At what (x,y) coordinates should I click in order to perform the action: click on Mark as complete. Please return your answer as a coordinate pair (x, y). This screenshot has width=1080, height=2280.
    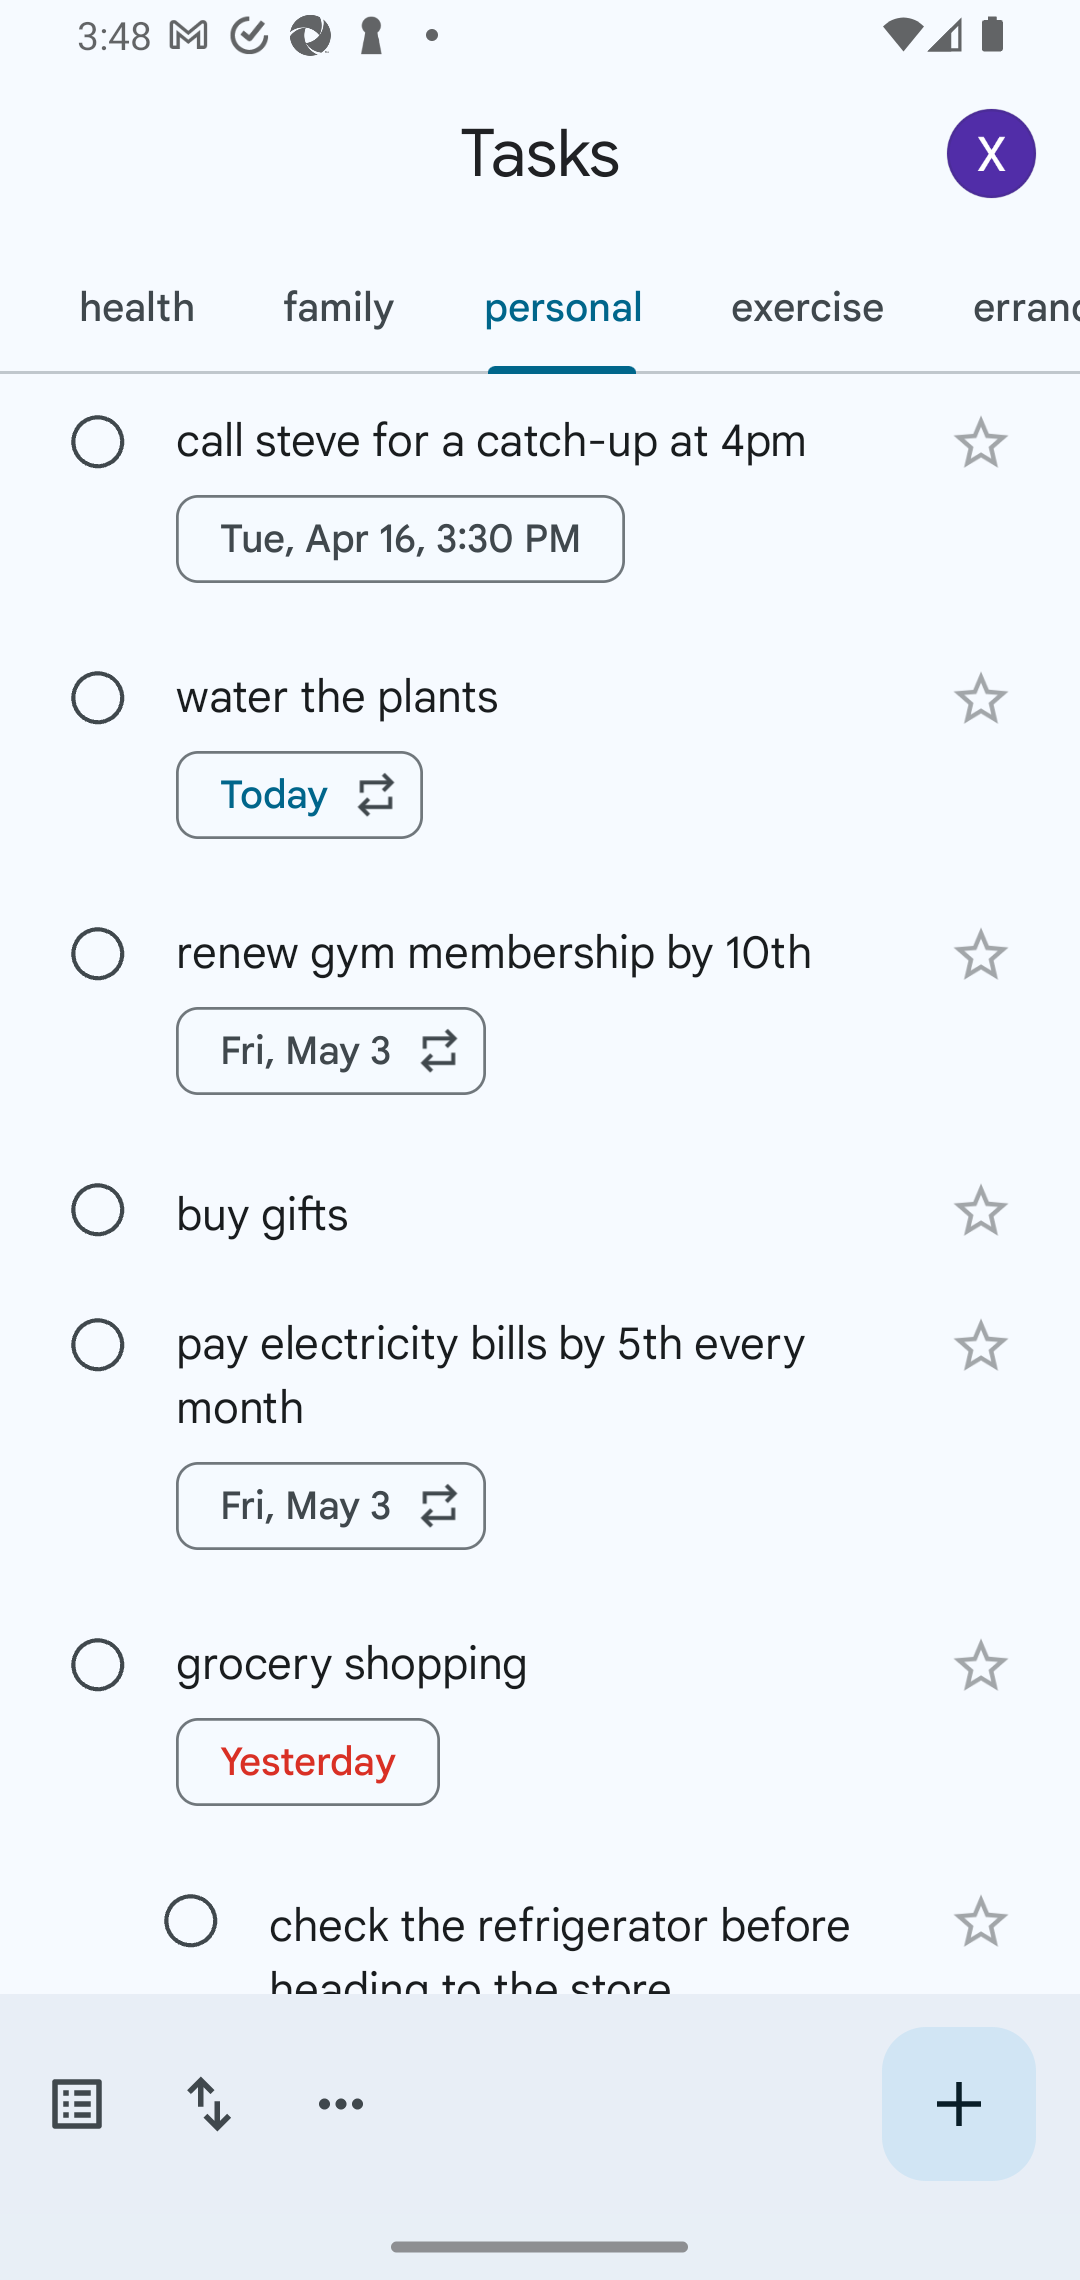
    Looking at the image, I should click on (98, 954).